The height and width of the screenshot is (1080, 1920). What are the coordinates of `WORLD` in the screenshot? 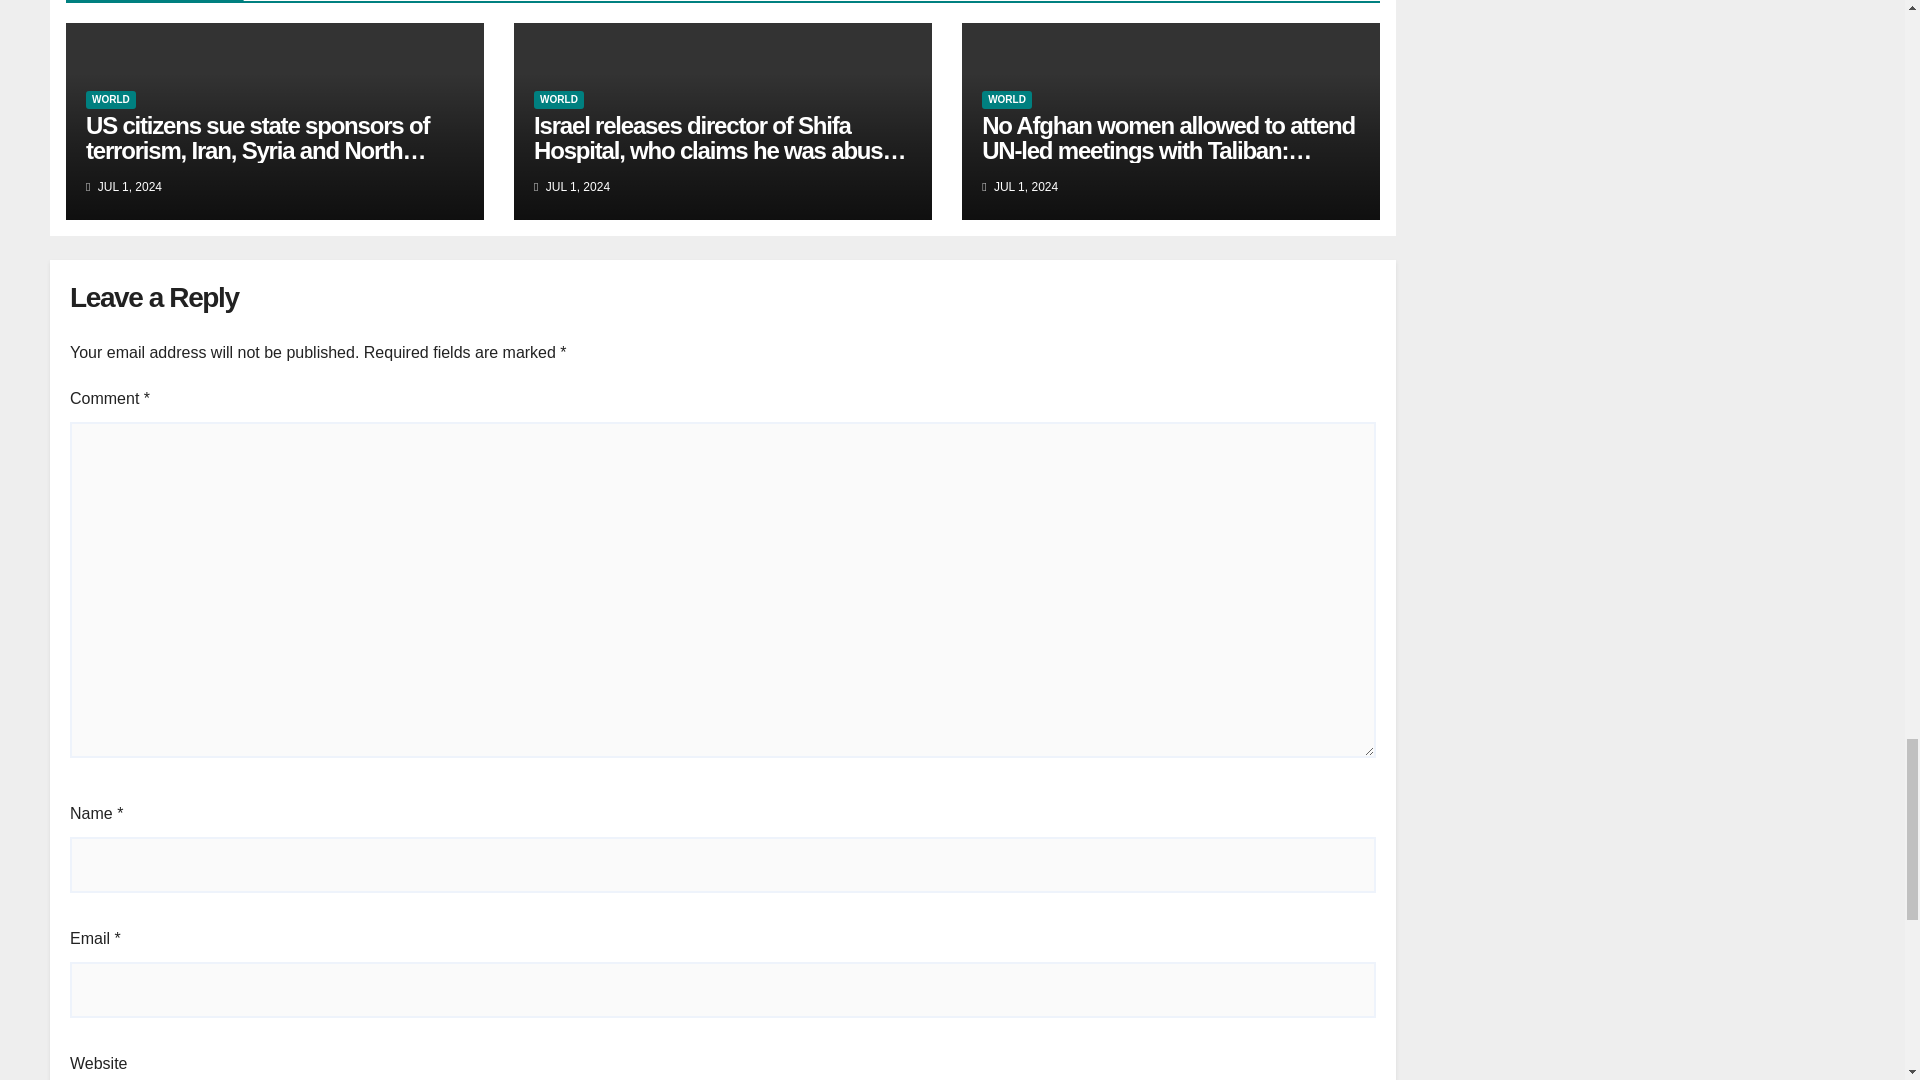 It's located at (1006, 100).